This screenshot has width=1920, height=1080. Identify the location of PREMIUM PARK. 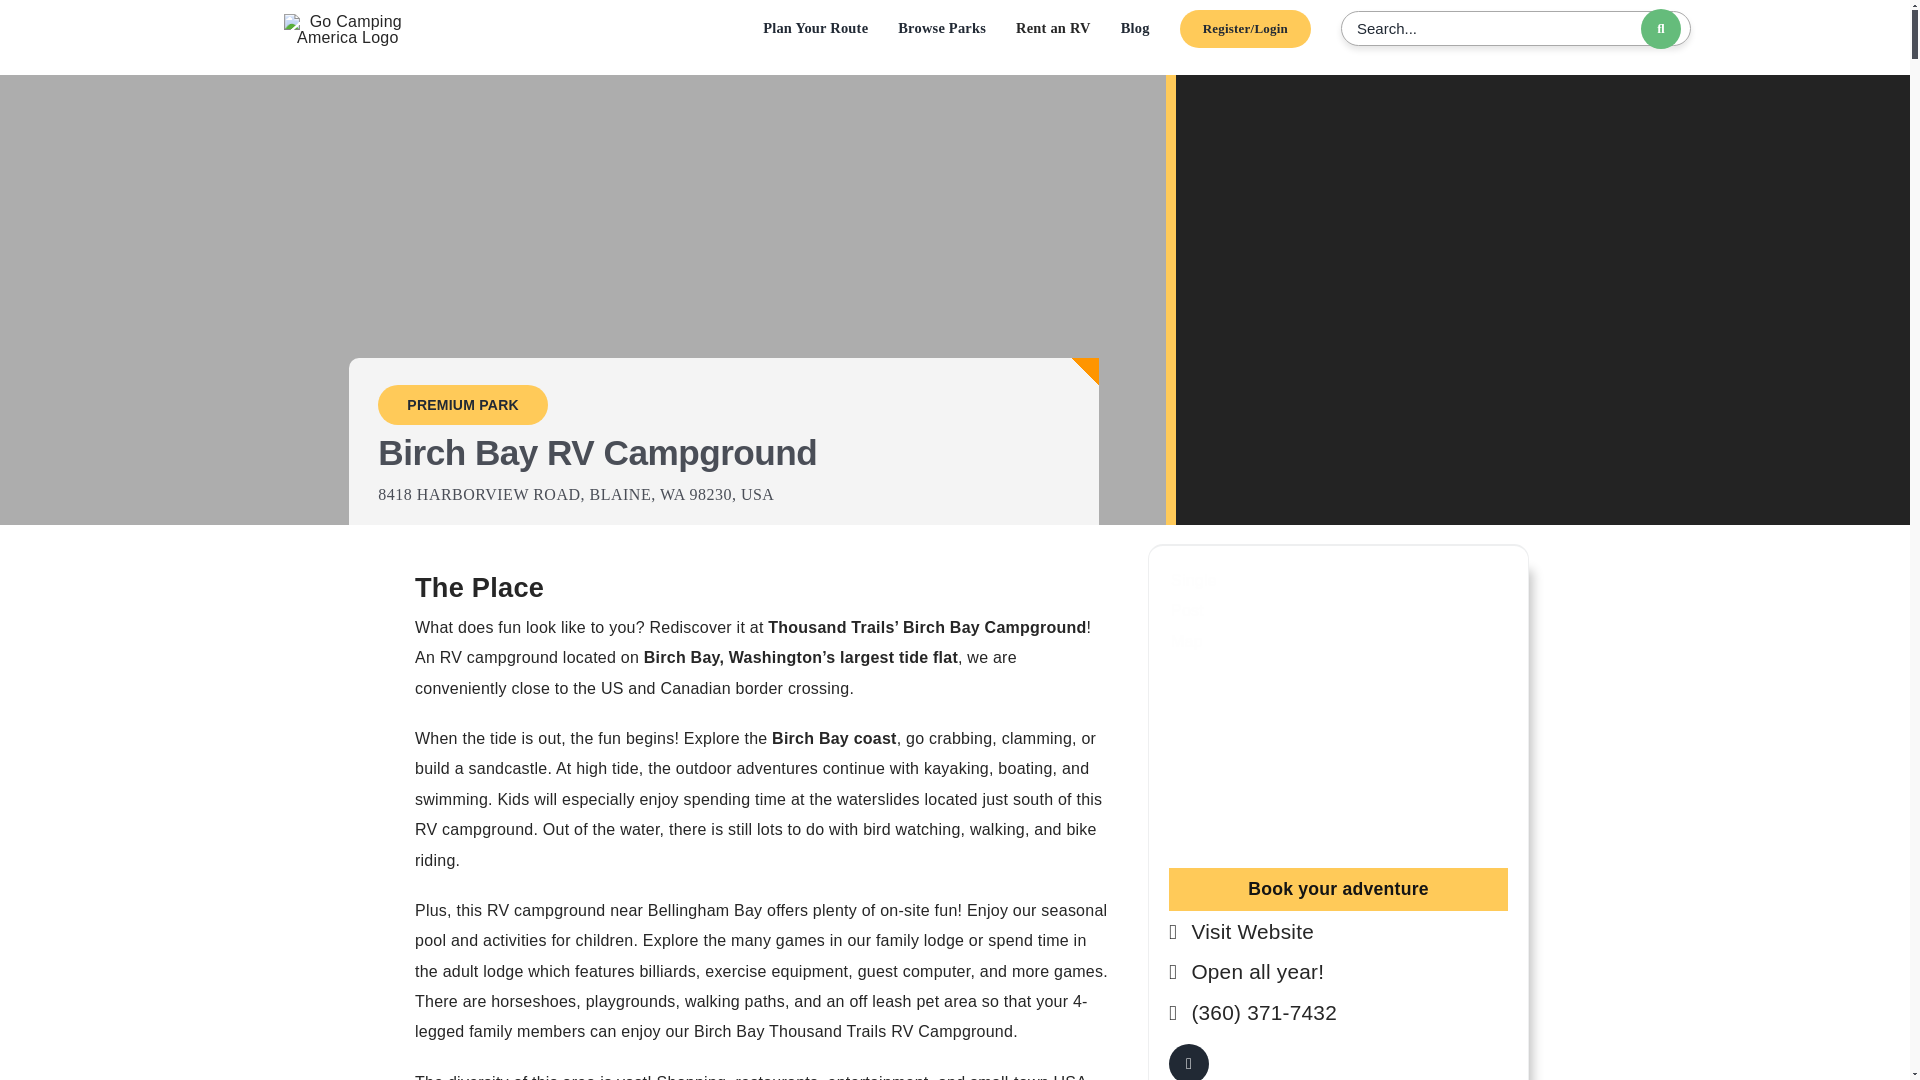
(462, 404).